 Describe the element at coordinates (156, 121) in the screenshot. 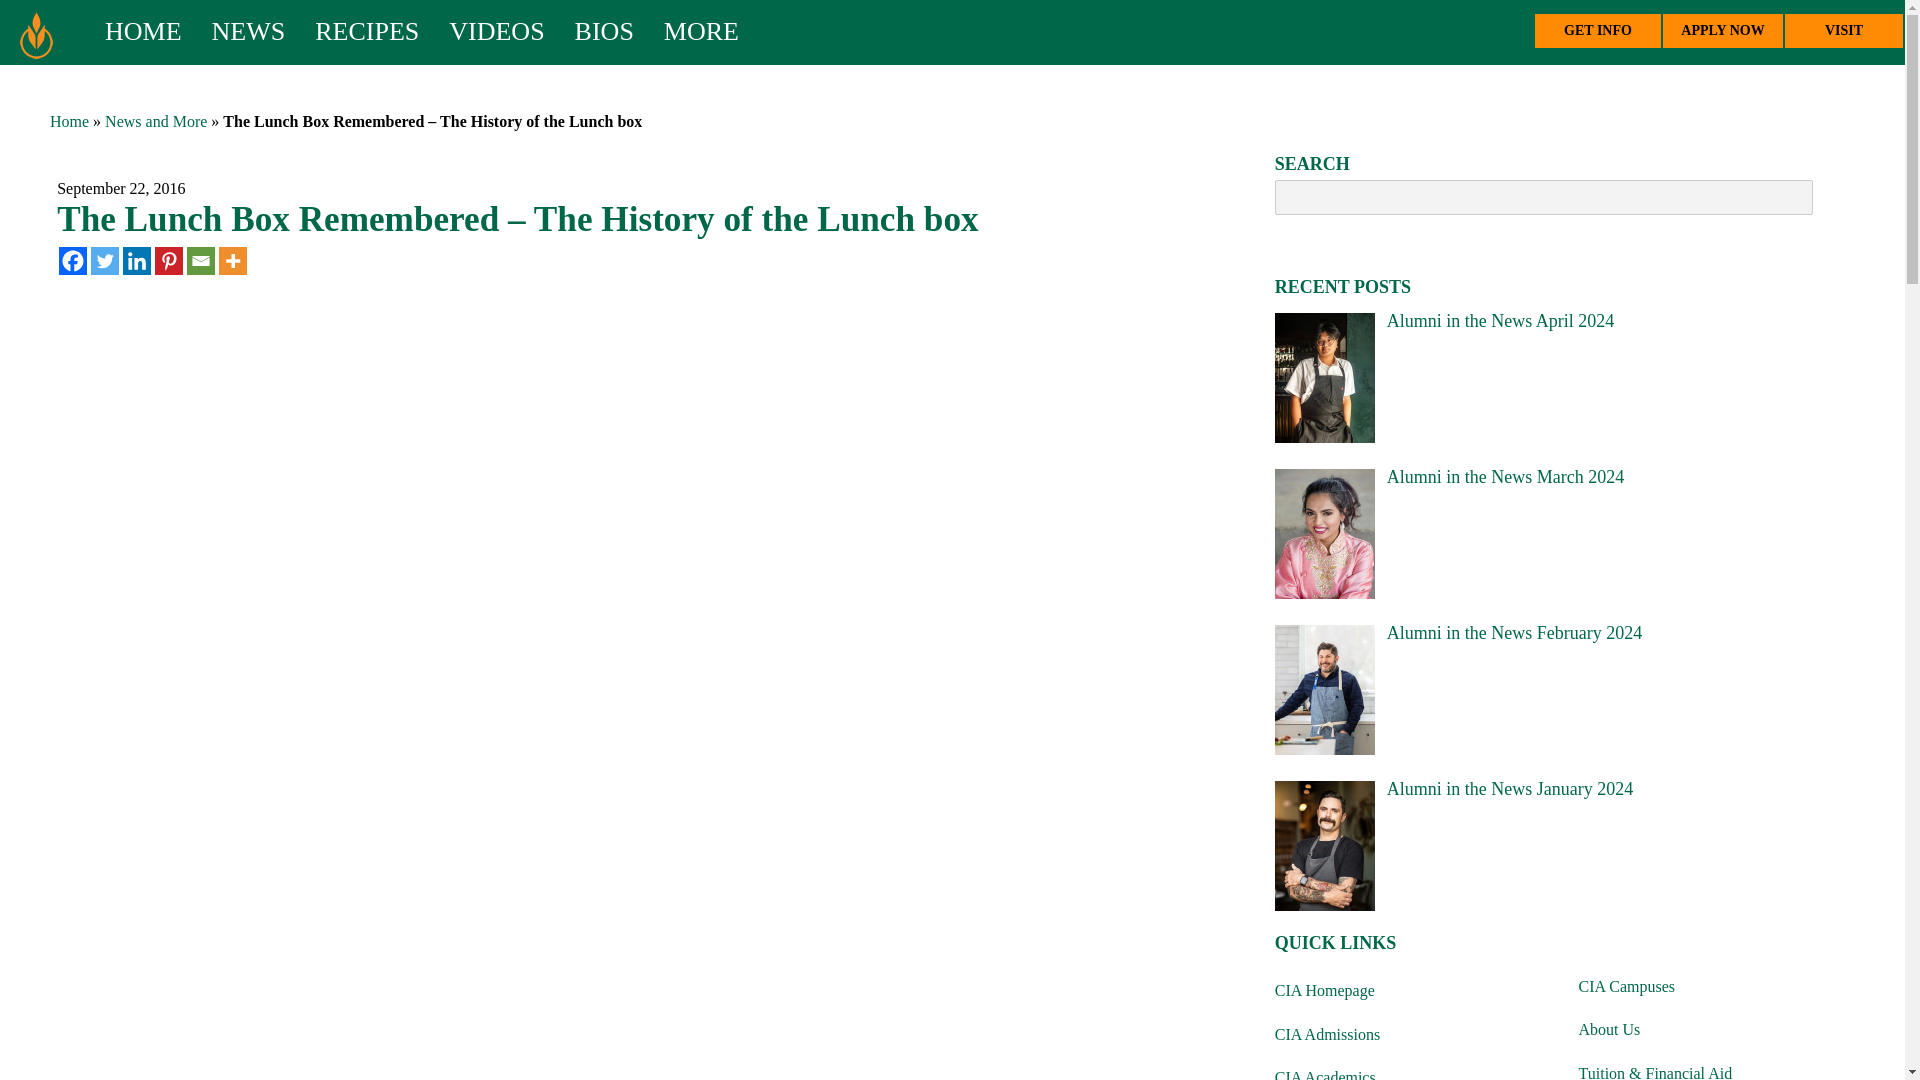

I see `News and More` at that location.